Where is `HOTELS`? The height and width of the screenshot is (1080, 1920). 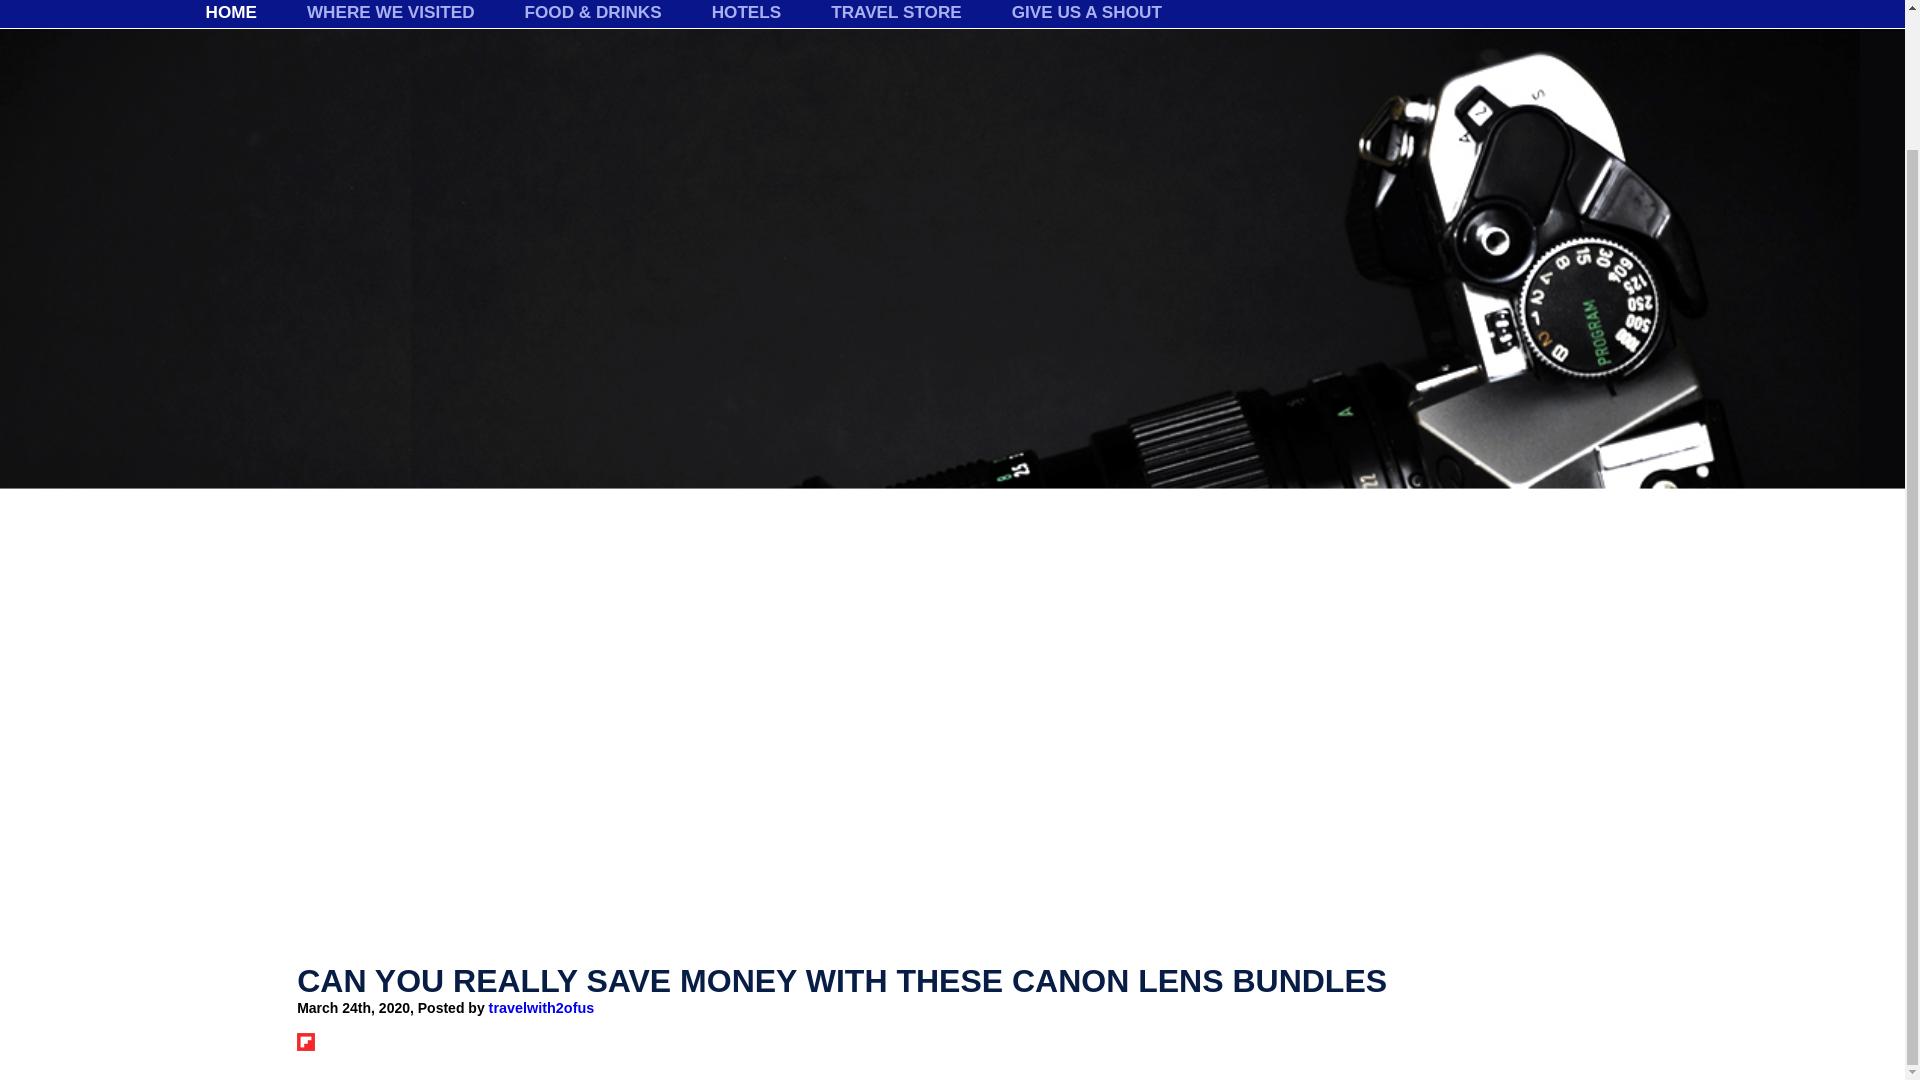 HOTELS is located at coordinates (746, 26).